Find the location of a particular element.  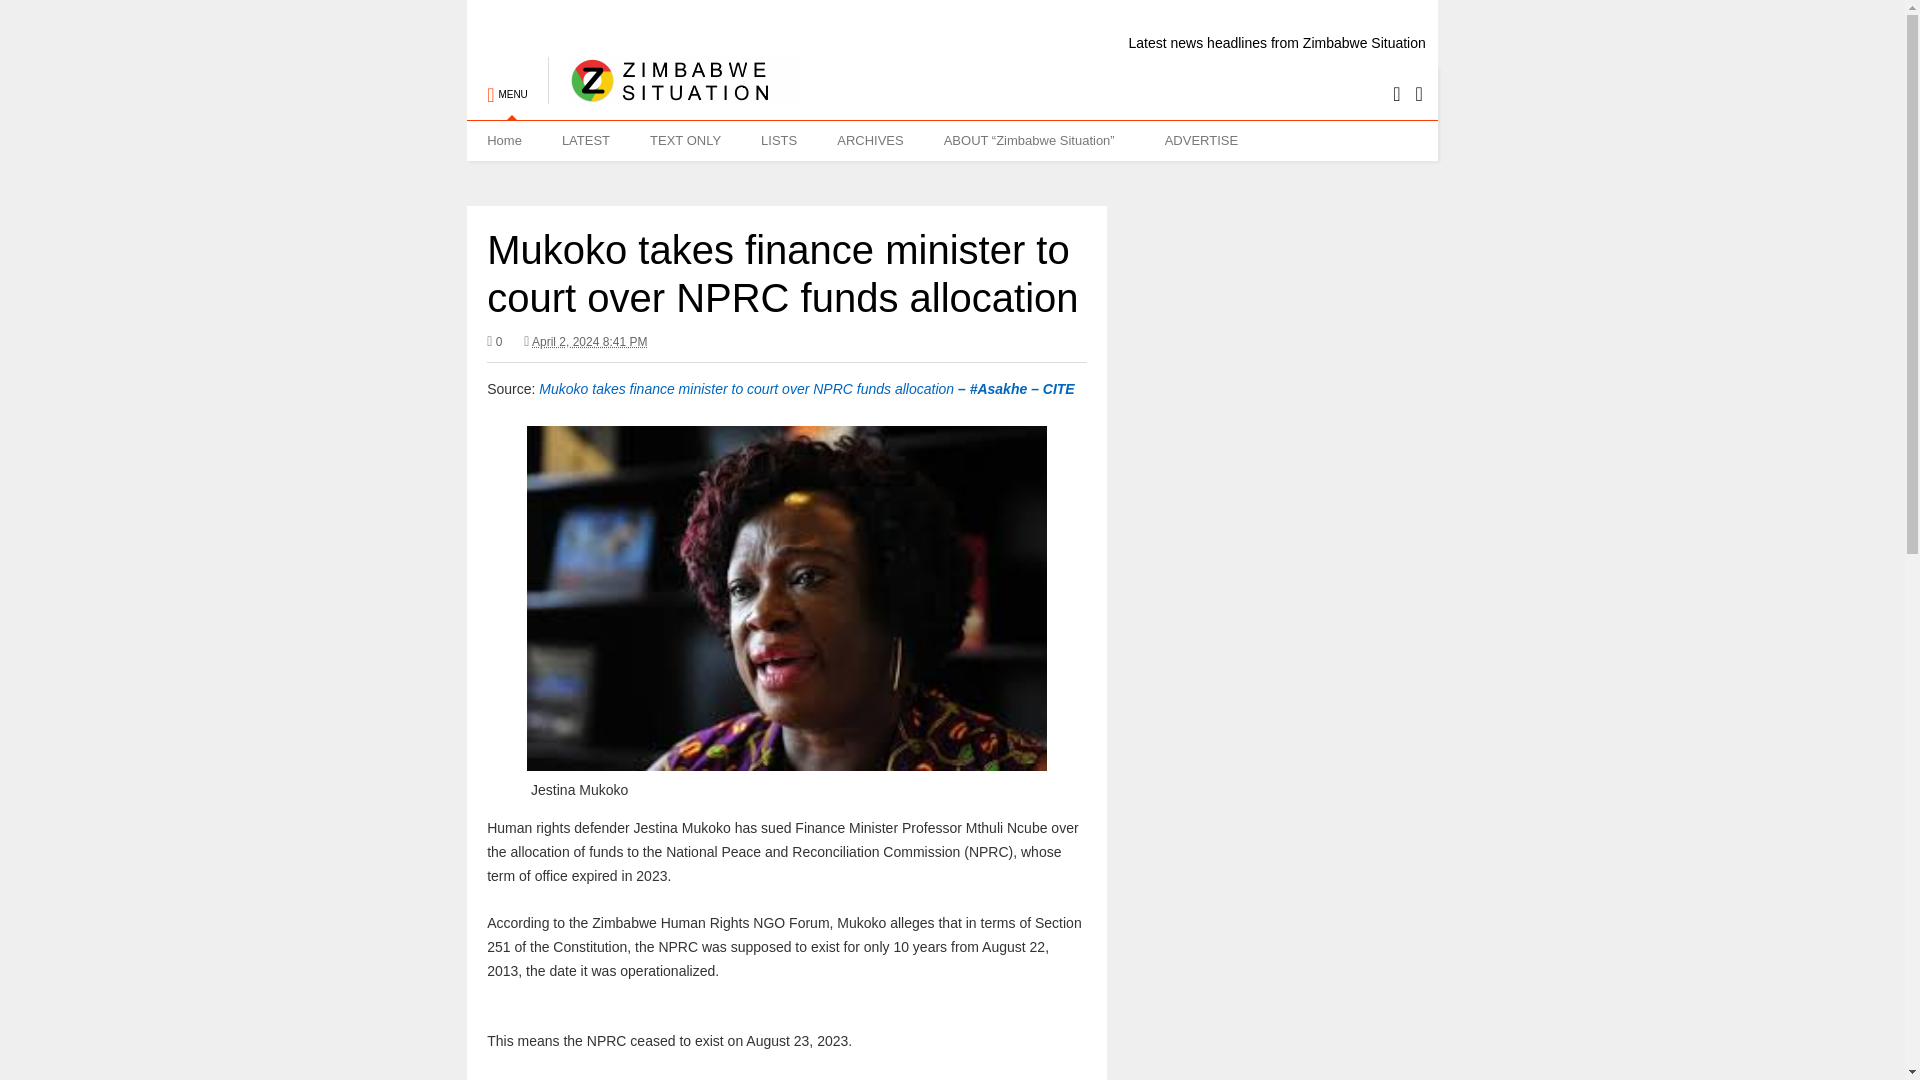

April 2, 2024 8:41 PM is located at coordinates (589, 341).